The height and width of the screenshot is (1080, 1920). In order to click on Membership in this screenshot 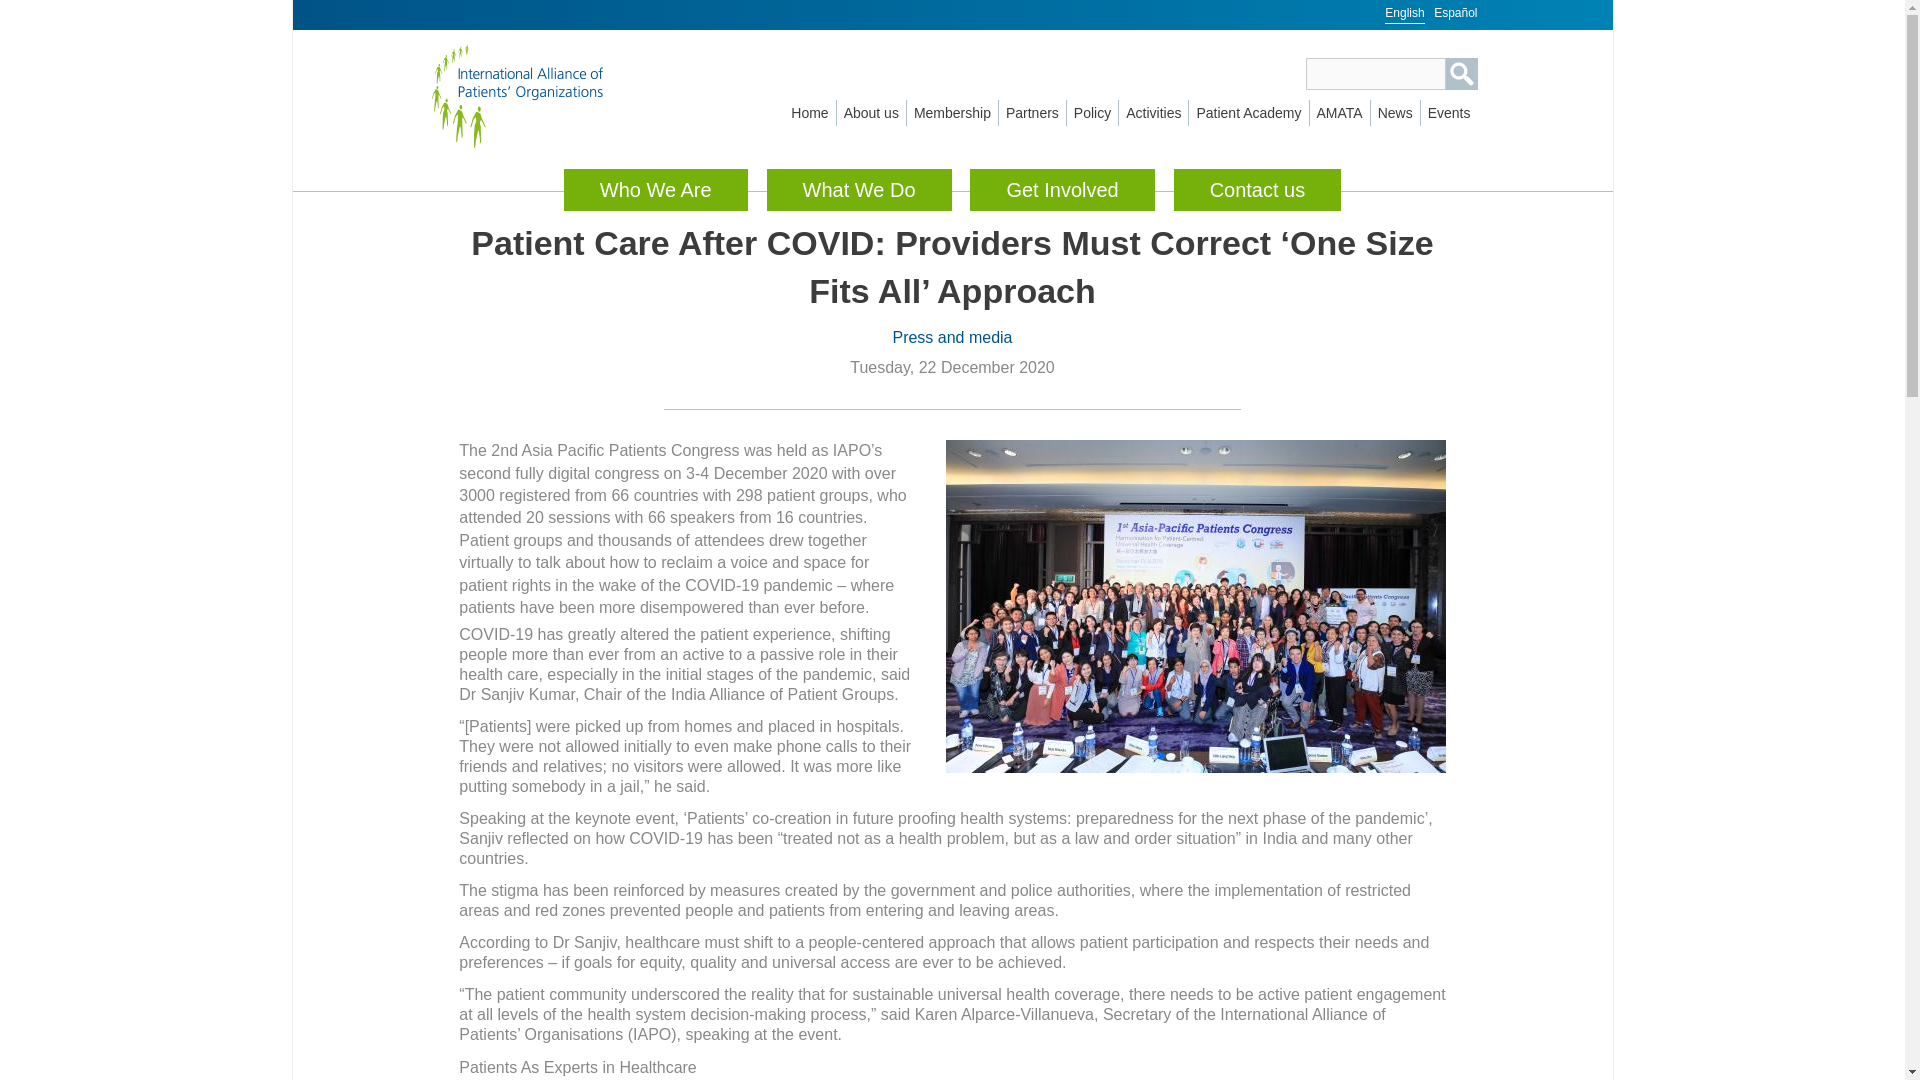, I will do `click(952, 113)`.